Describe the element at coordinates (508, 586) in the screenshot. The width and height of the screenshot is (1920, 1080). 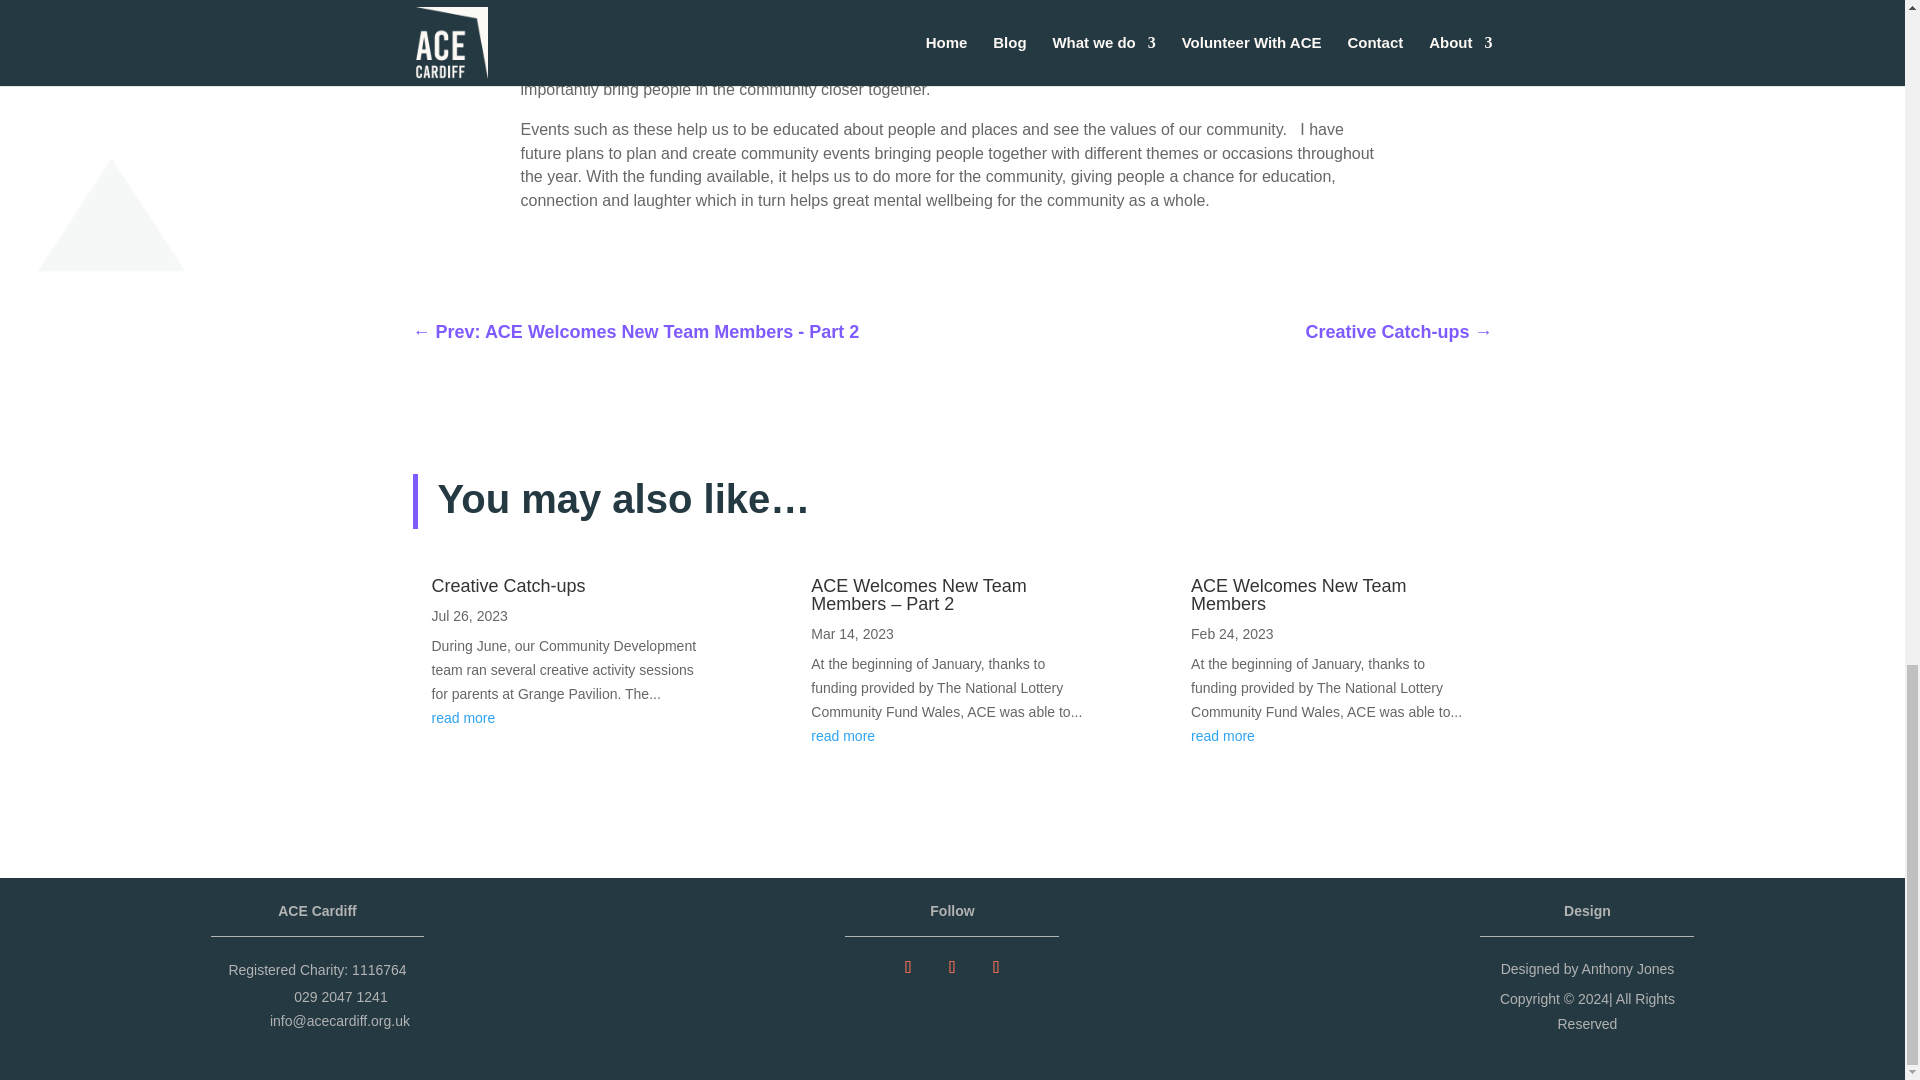
I see `Creative Catch-ups` at that location.